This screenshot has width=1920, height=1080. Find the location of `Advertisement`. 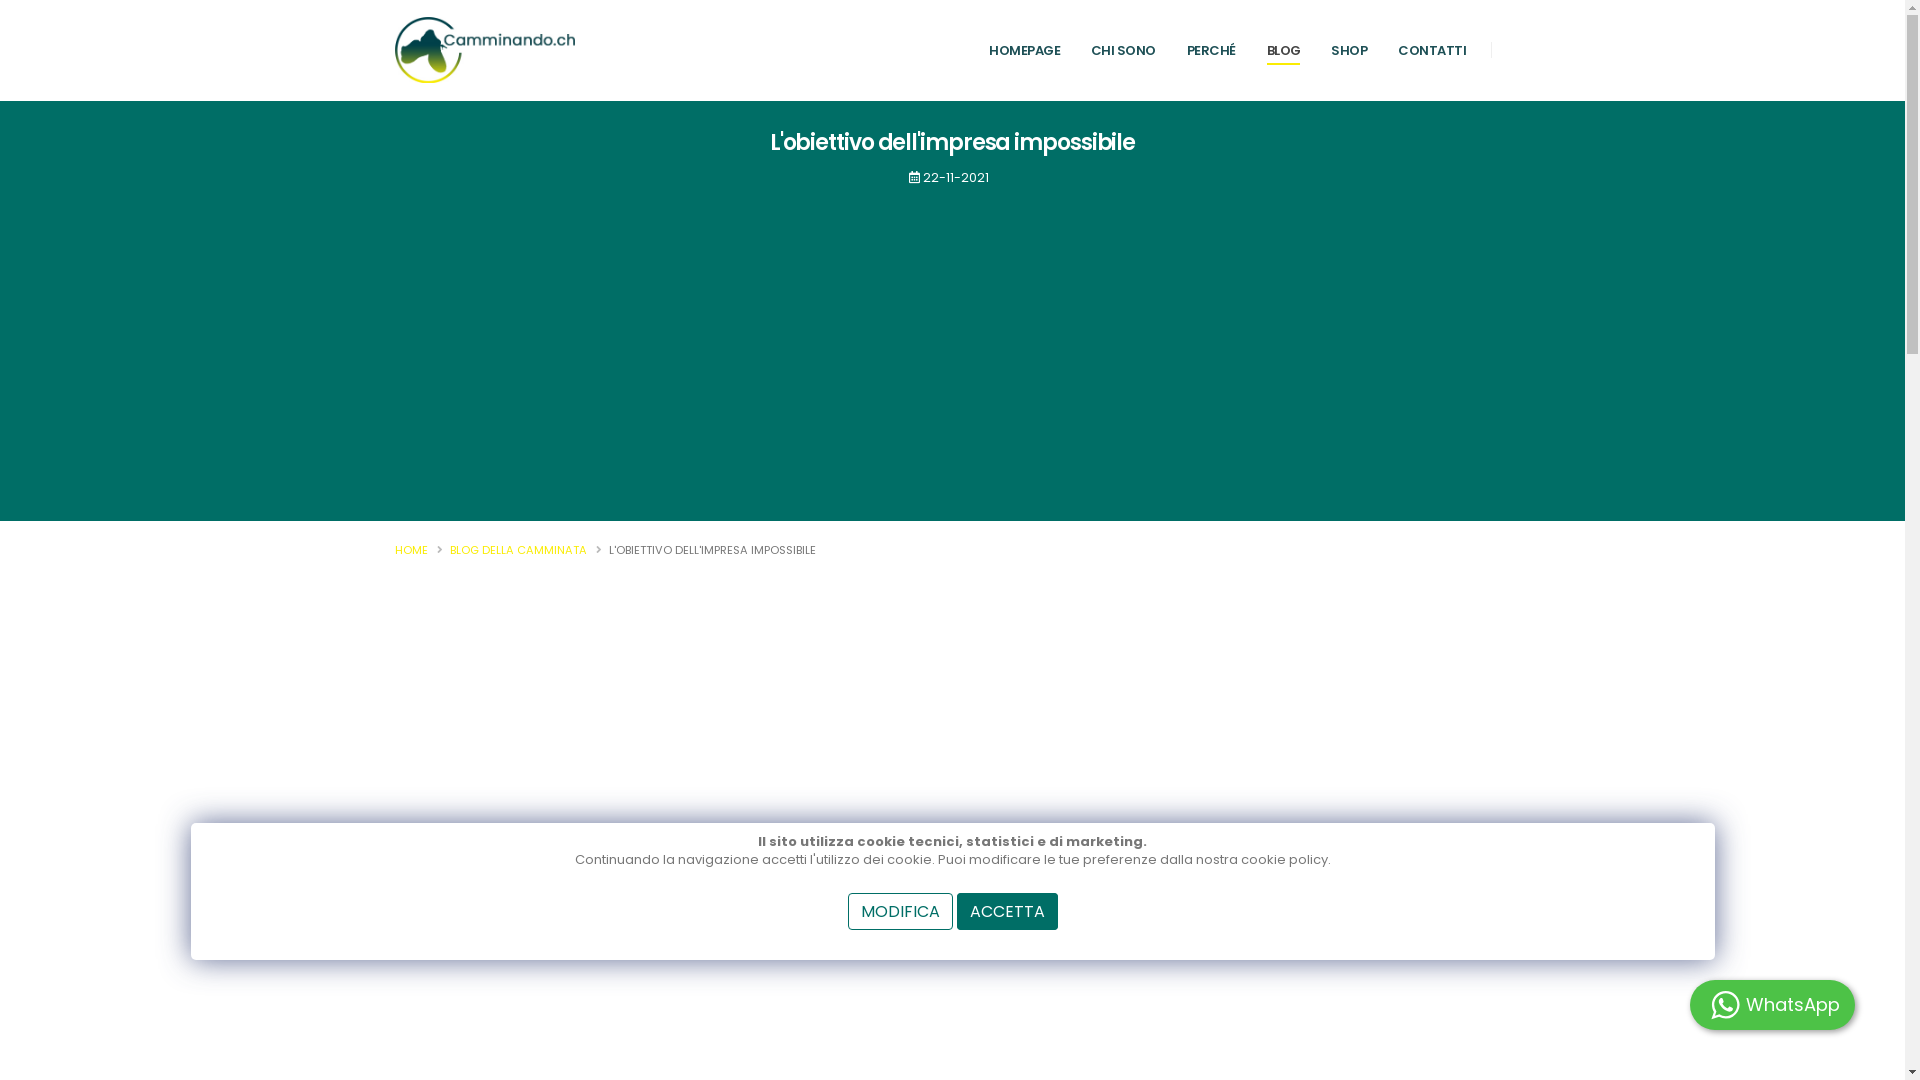

Advertisement is located at coordinates (952, 341).